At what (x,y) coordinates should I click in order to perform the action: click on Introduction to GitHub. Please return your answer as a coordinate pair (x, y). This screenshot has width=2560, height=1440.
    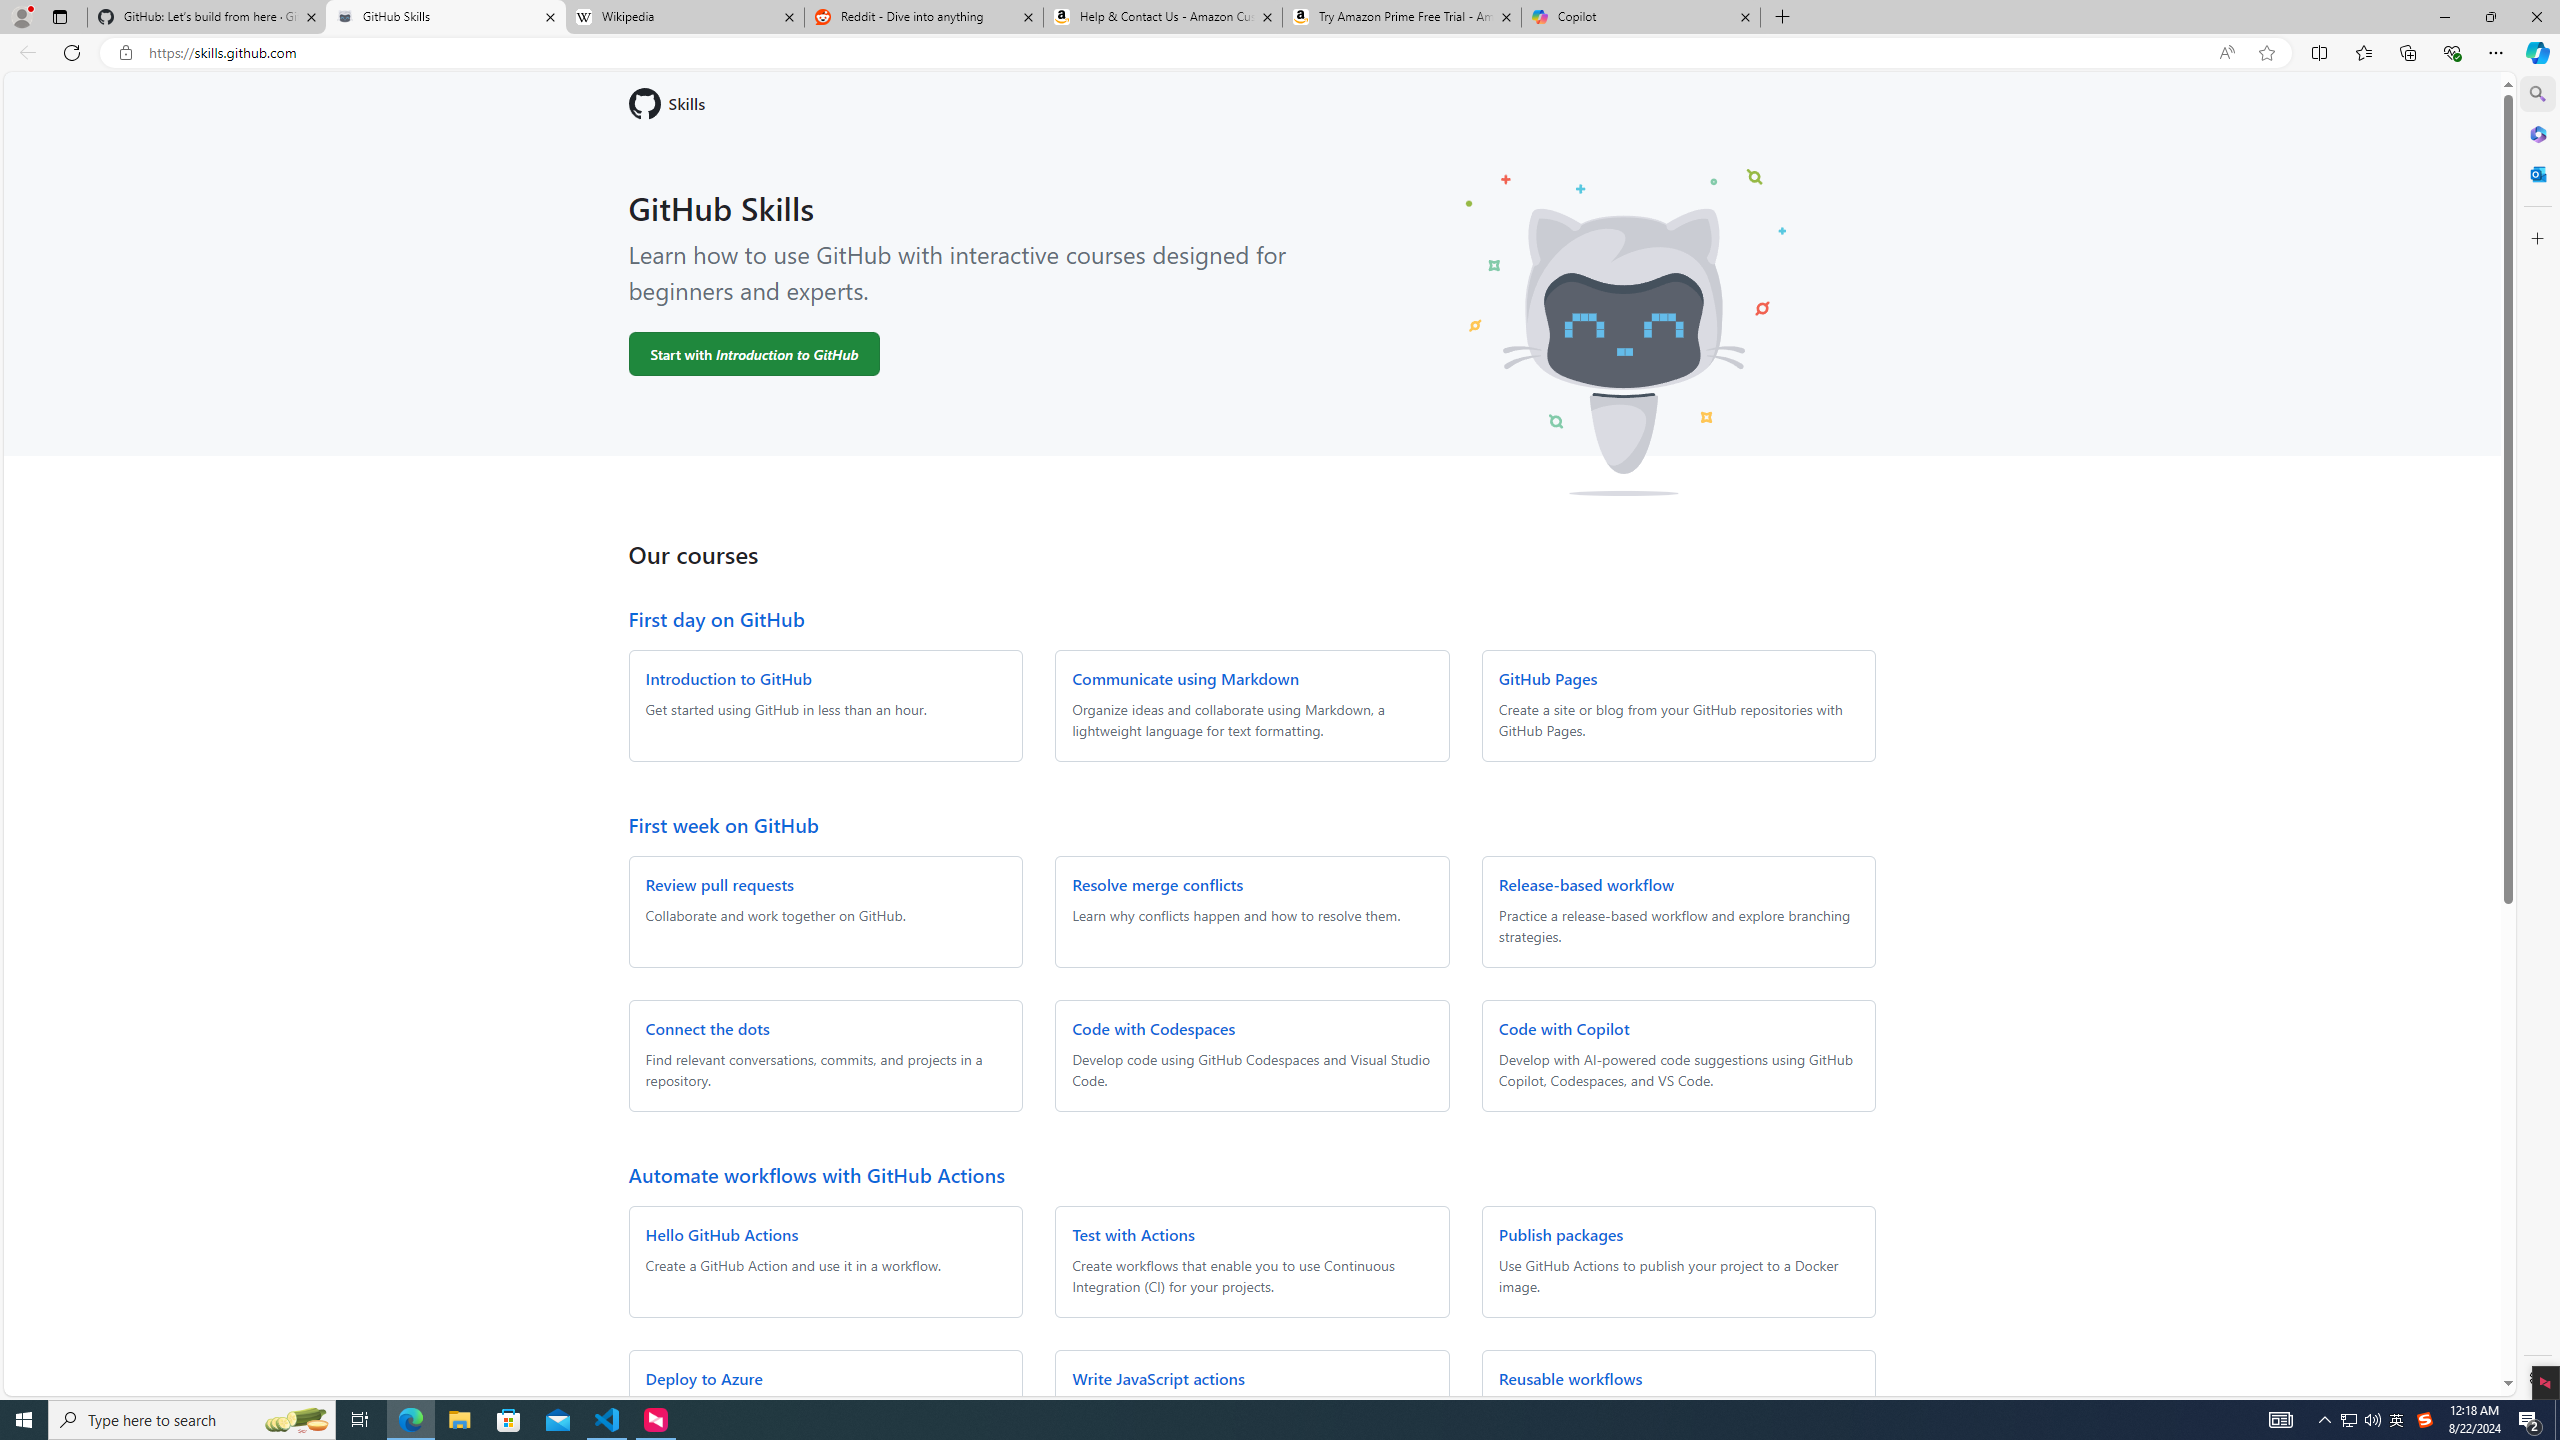
    Looking at the image, I should click on (728, 678).